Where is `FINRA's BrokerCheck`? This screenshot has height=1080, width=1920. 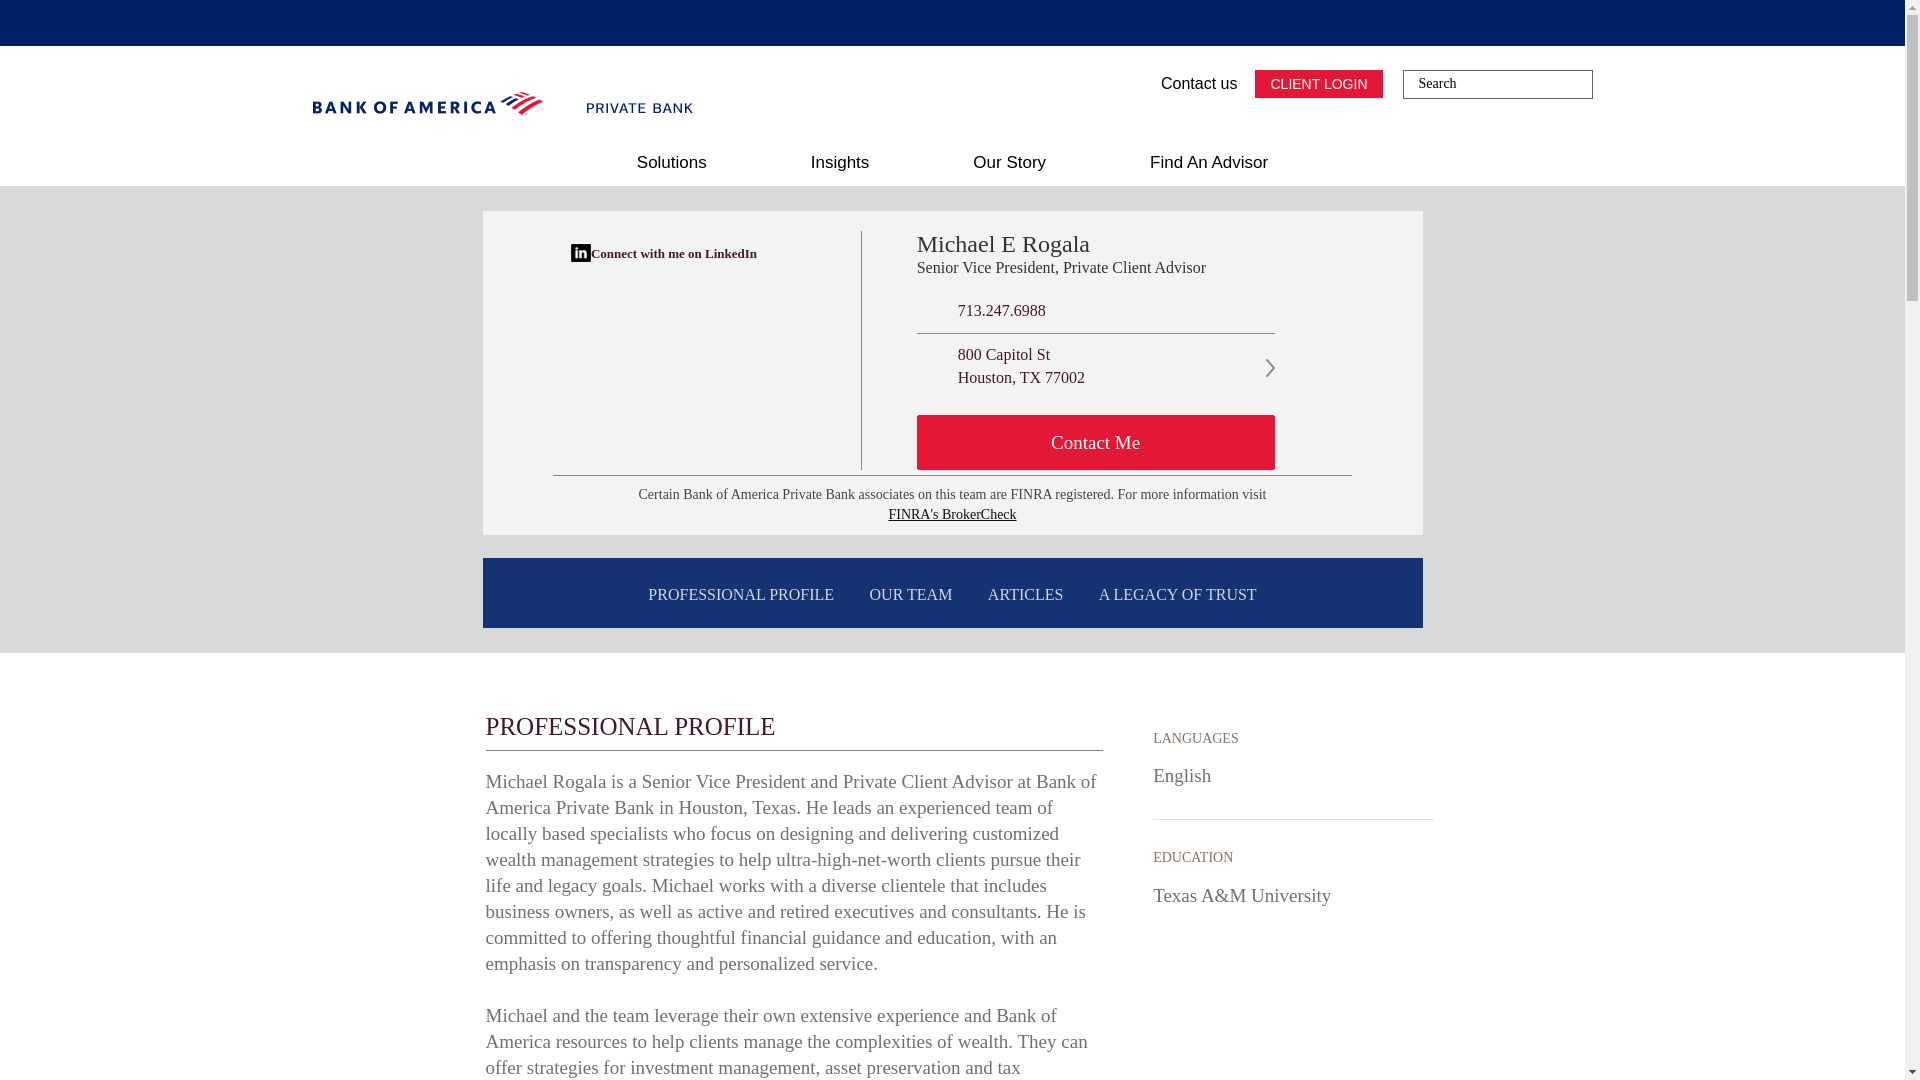 FINRA's BrokerCheck is located at coordinates (951, 514).